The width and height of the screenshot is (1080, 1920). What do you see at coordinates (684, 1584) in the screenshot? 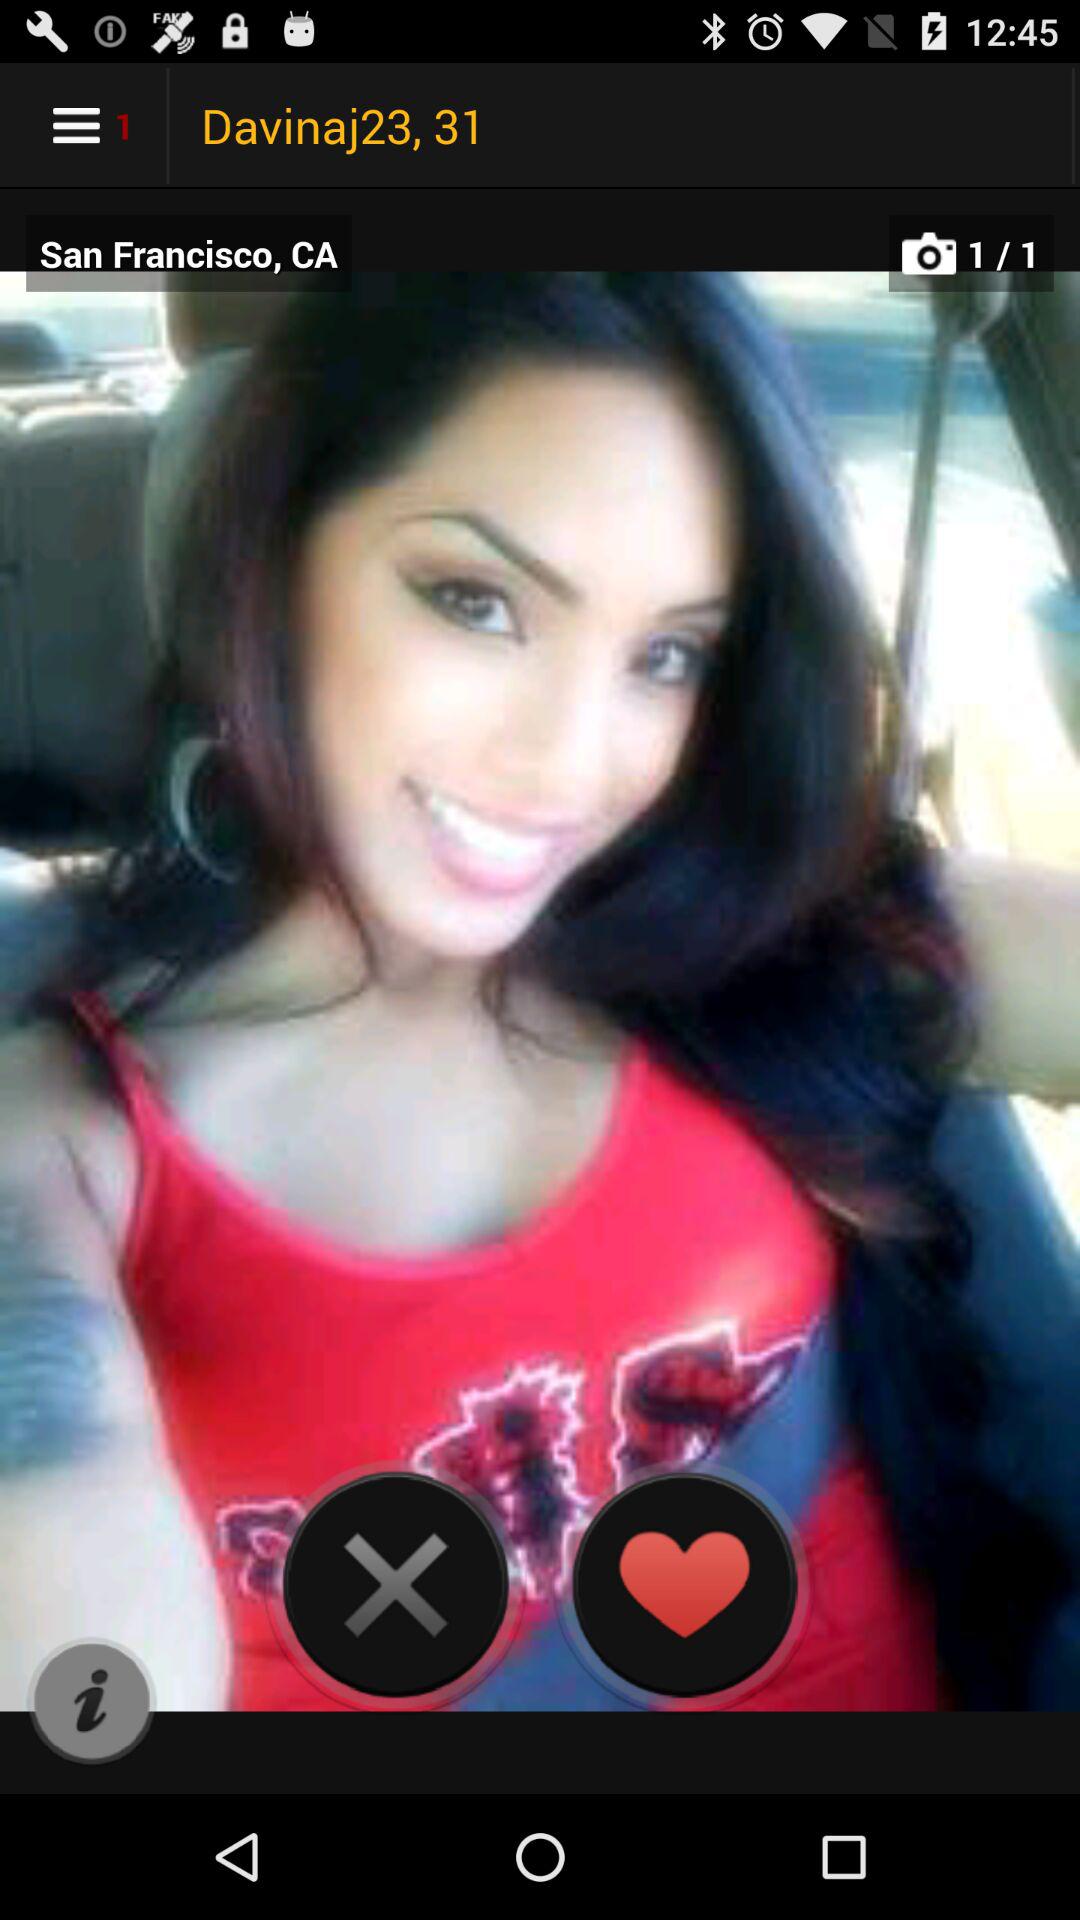
I see `add to favorites` at bounding box center [684, 1584].